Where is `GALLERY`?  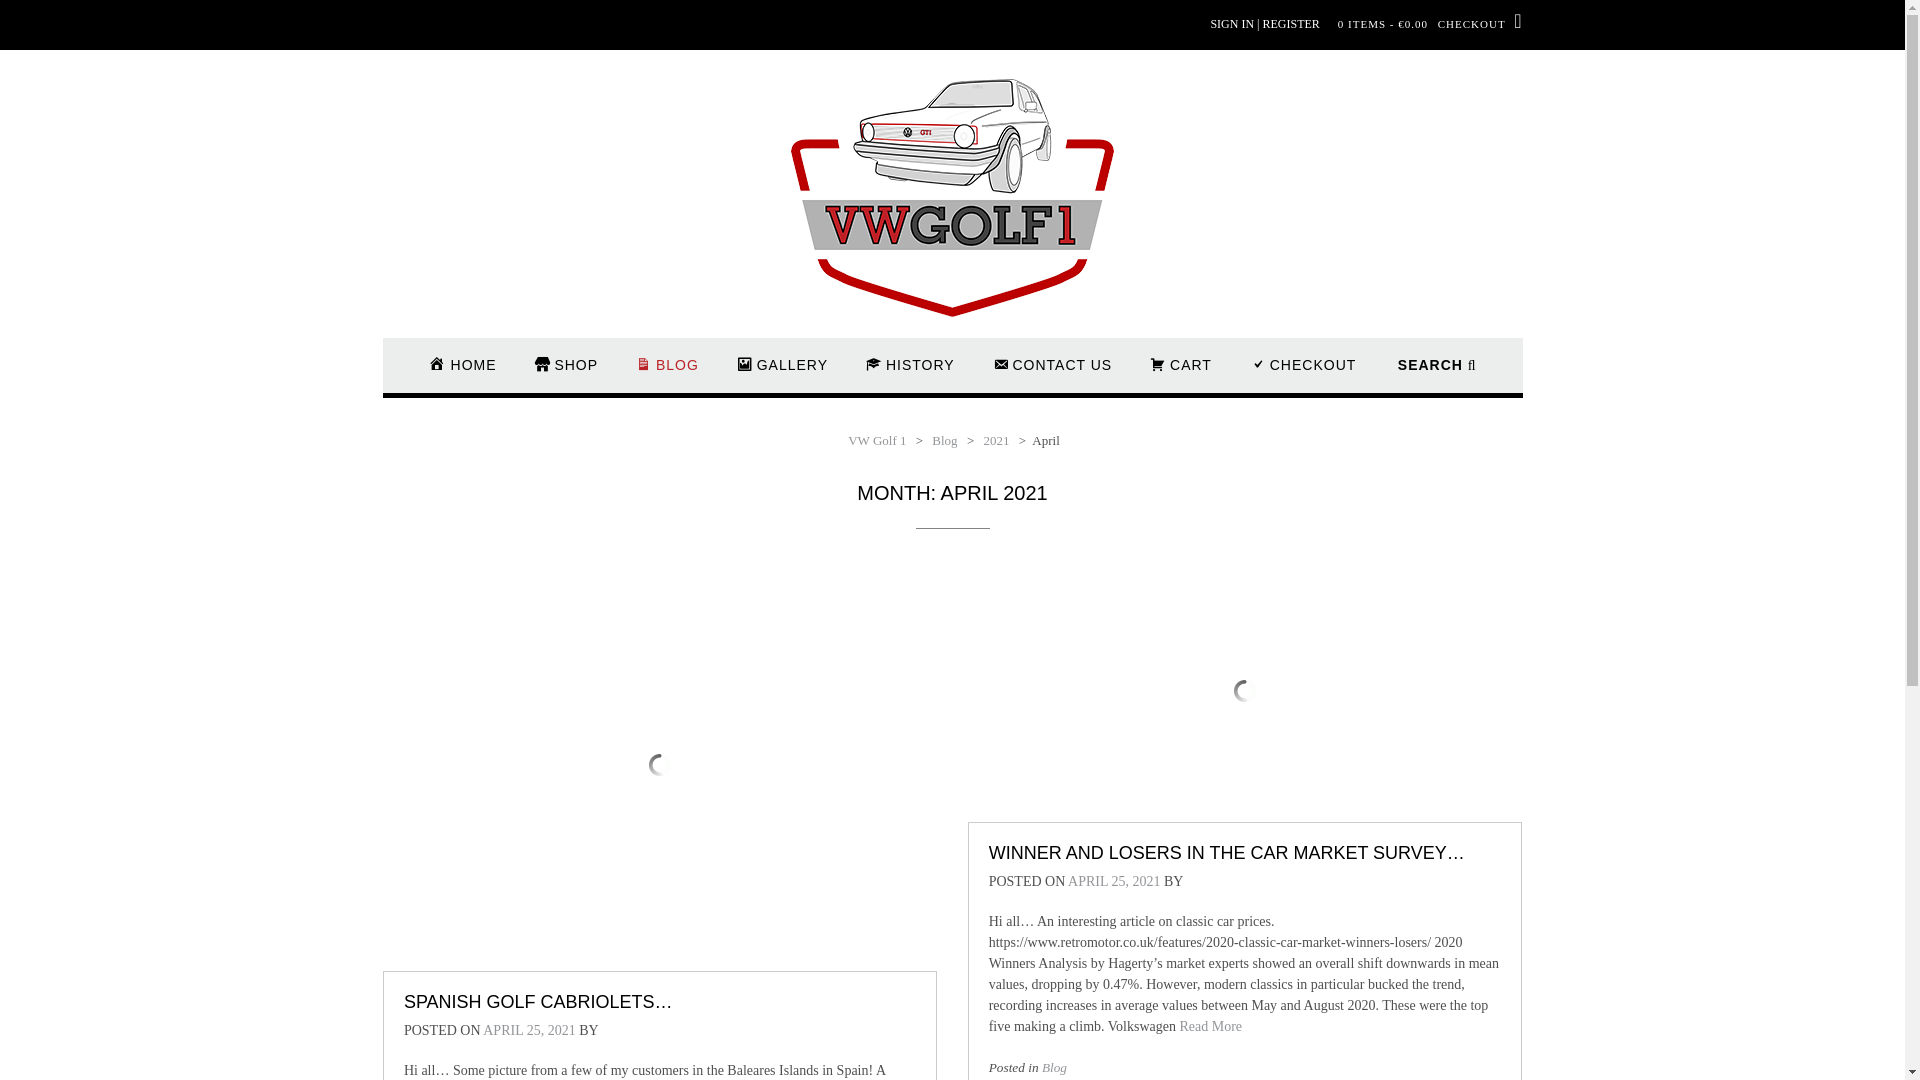 GALLERY is located at coordinates (782, 374).